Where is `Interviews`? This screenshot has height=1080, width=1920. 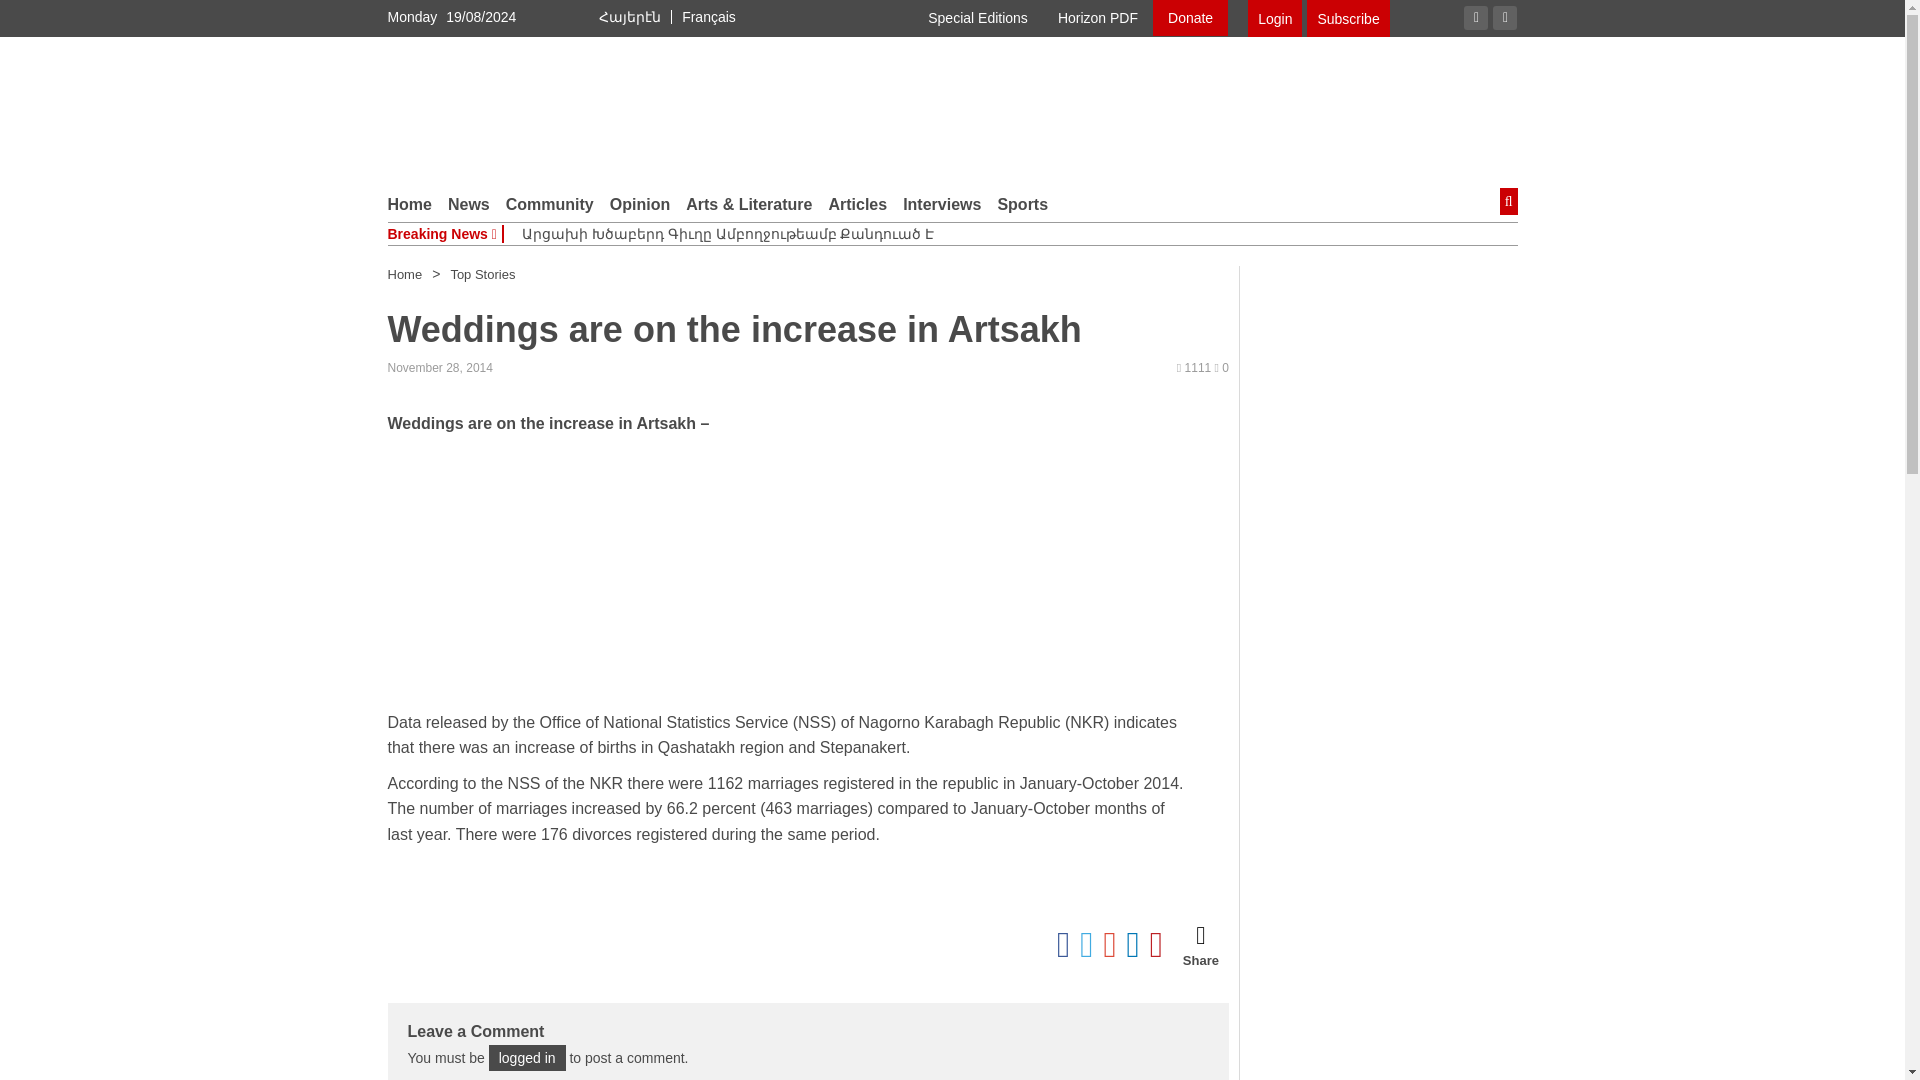
Interviews is located at coordinates (942, 204).